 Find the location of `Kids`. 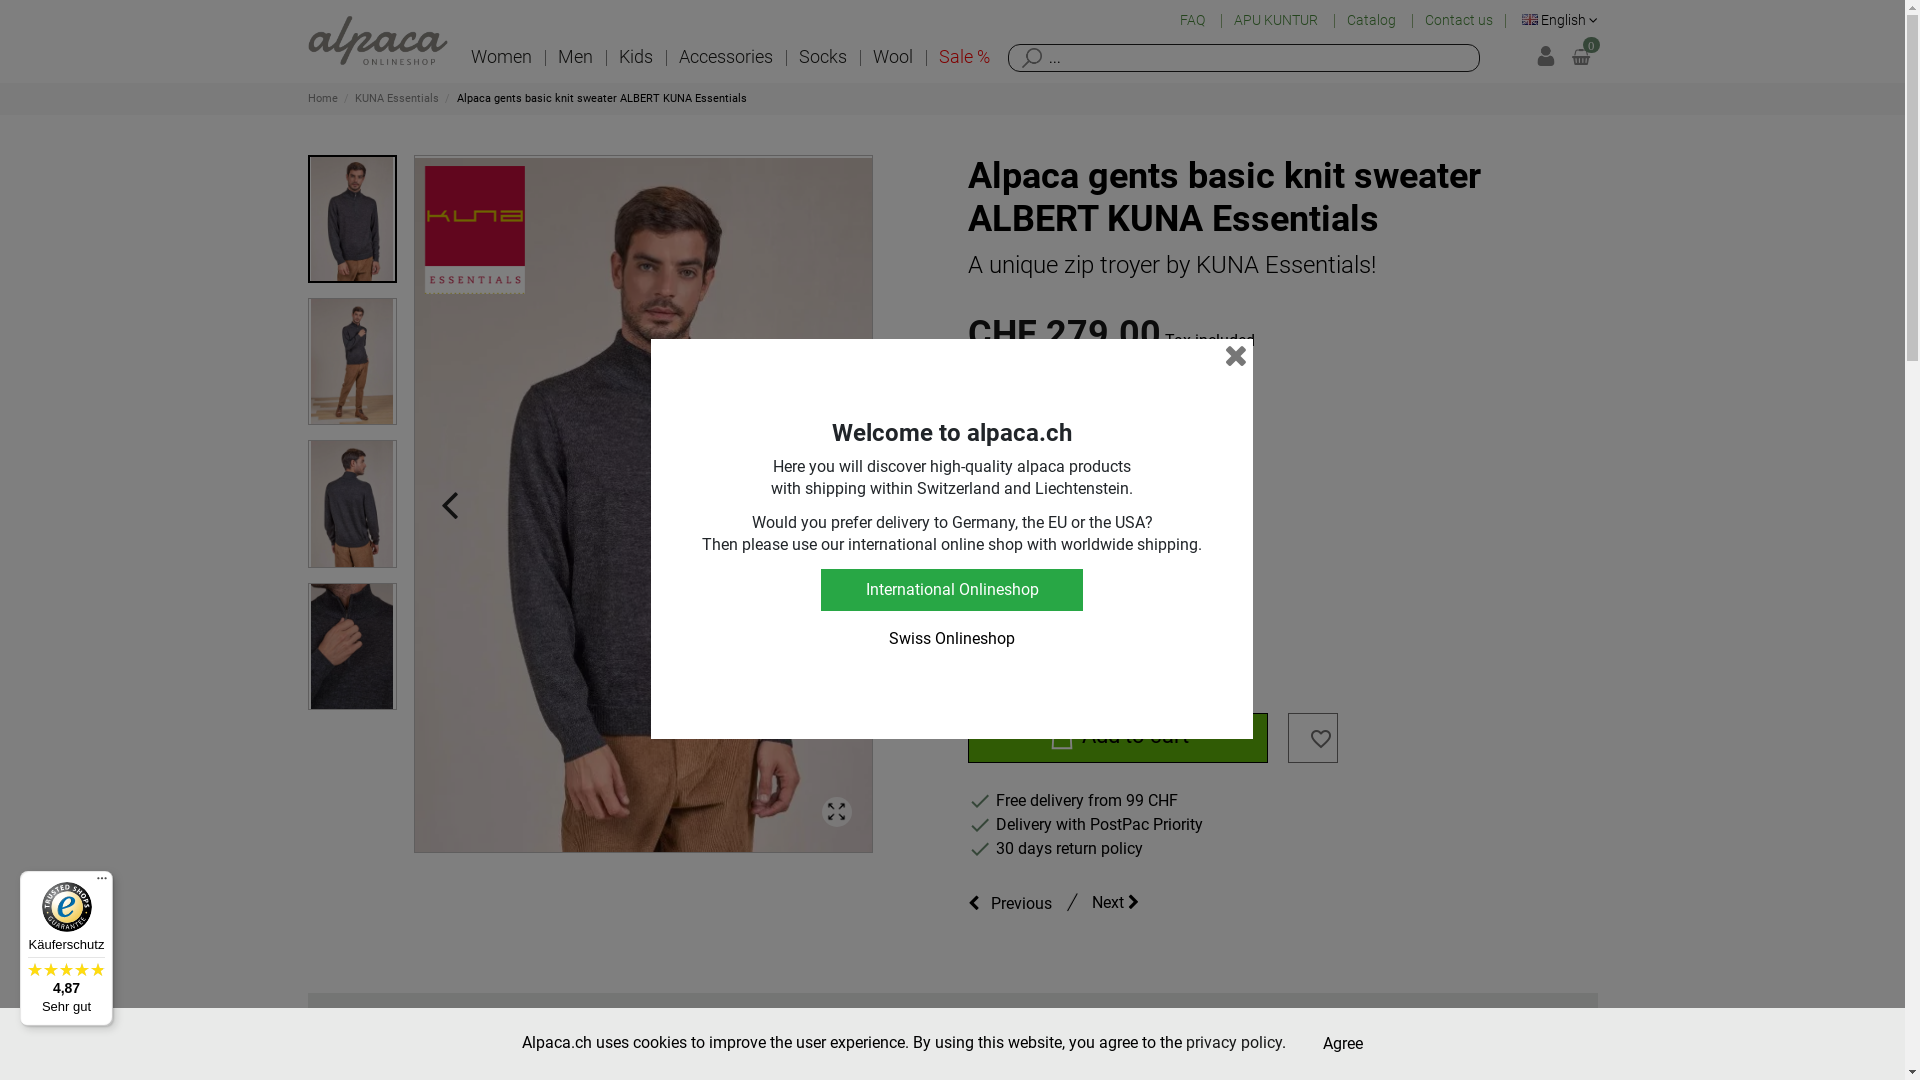

Kids is located at coordinates (636, 58).